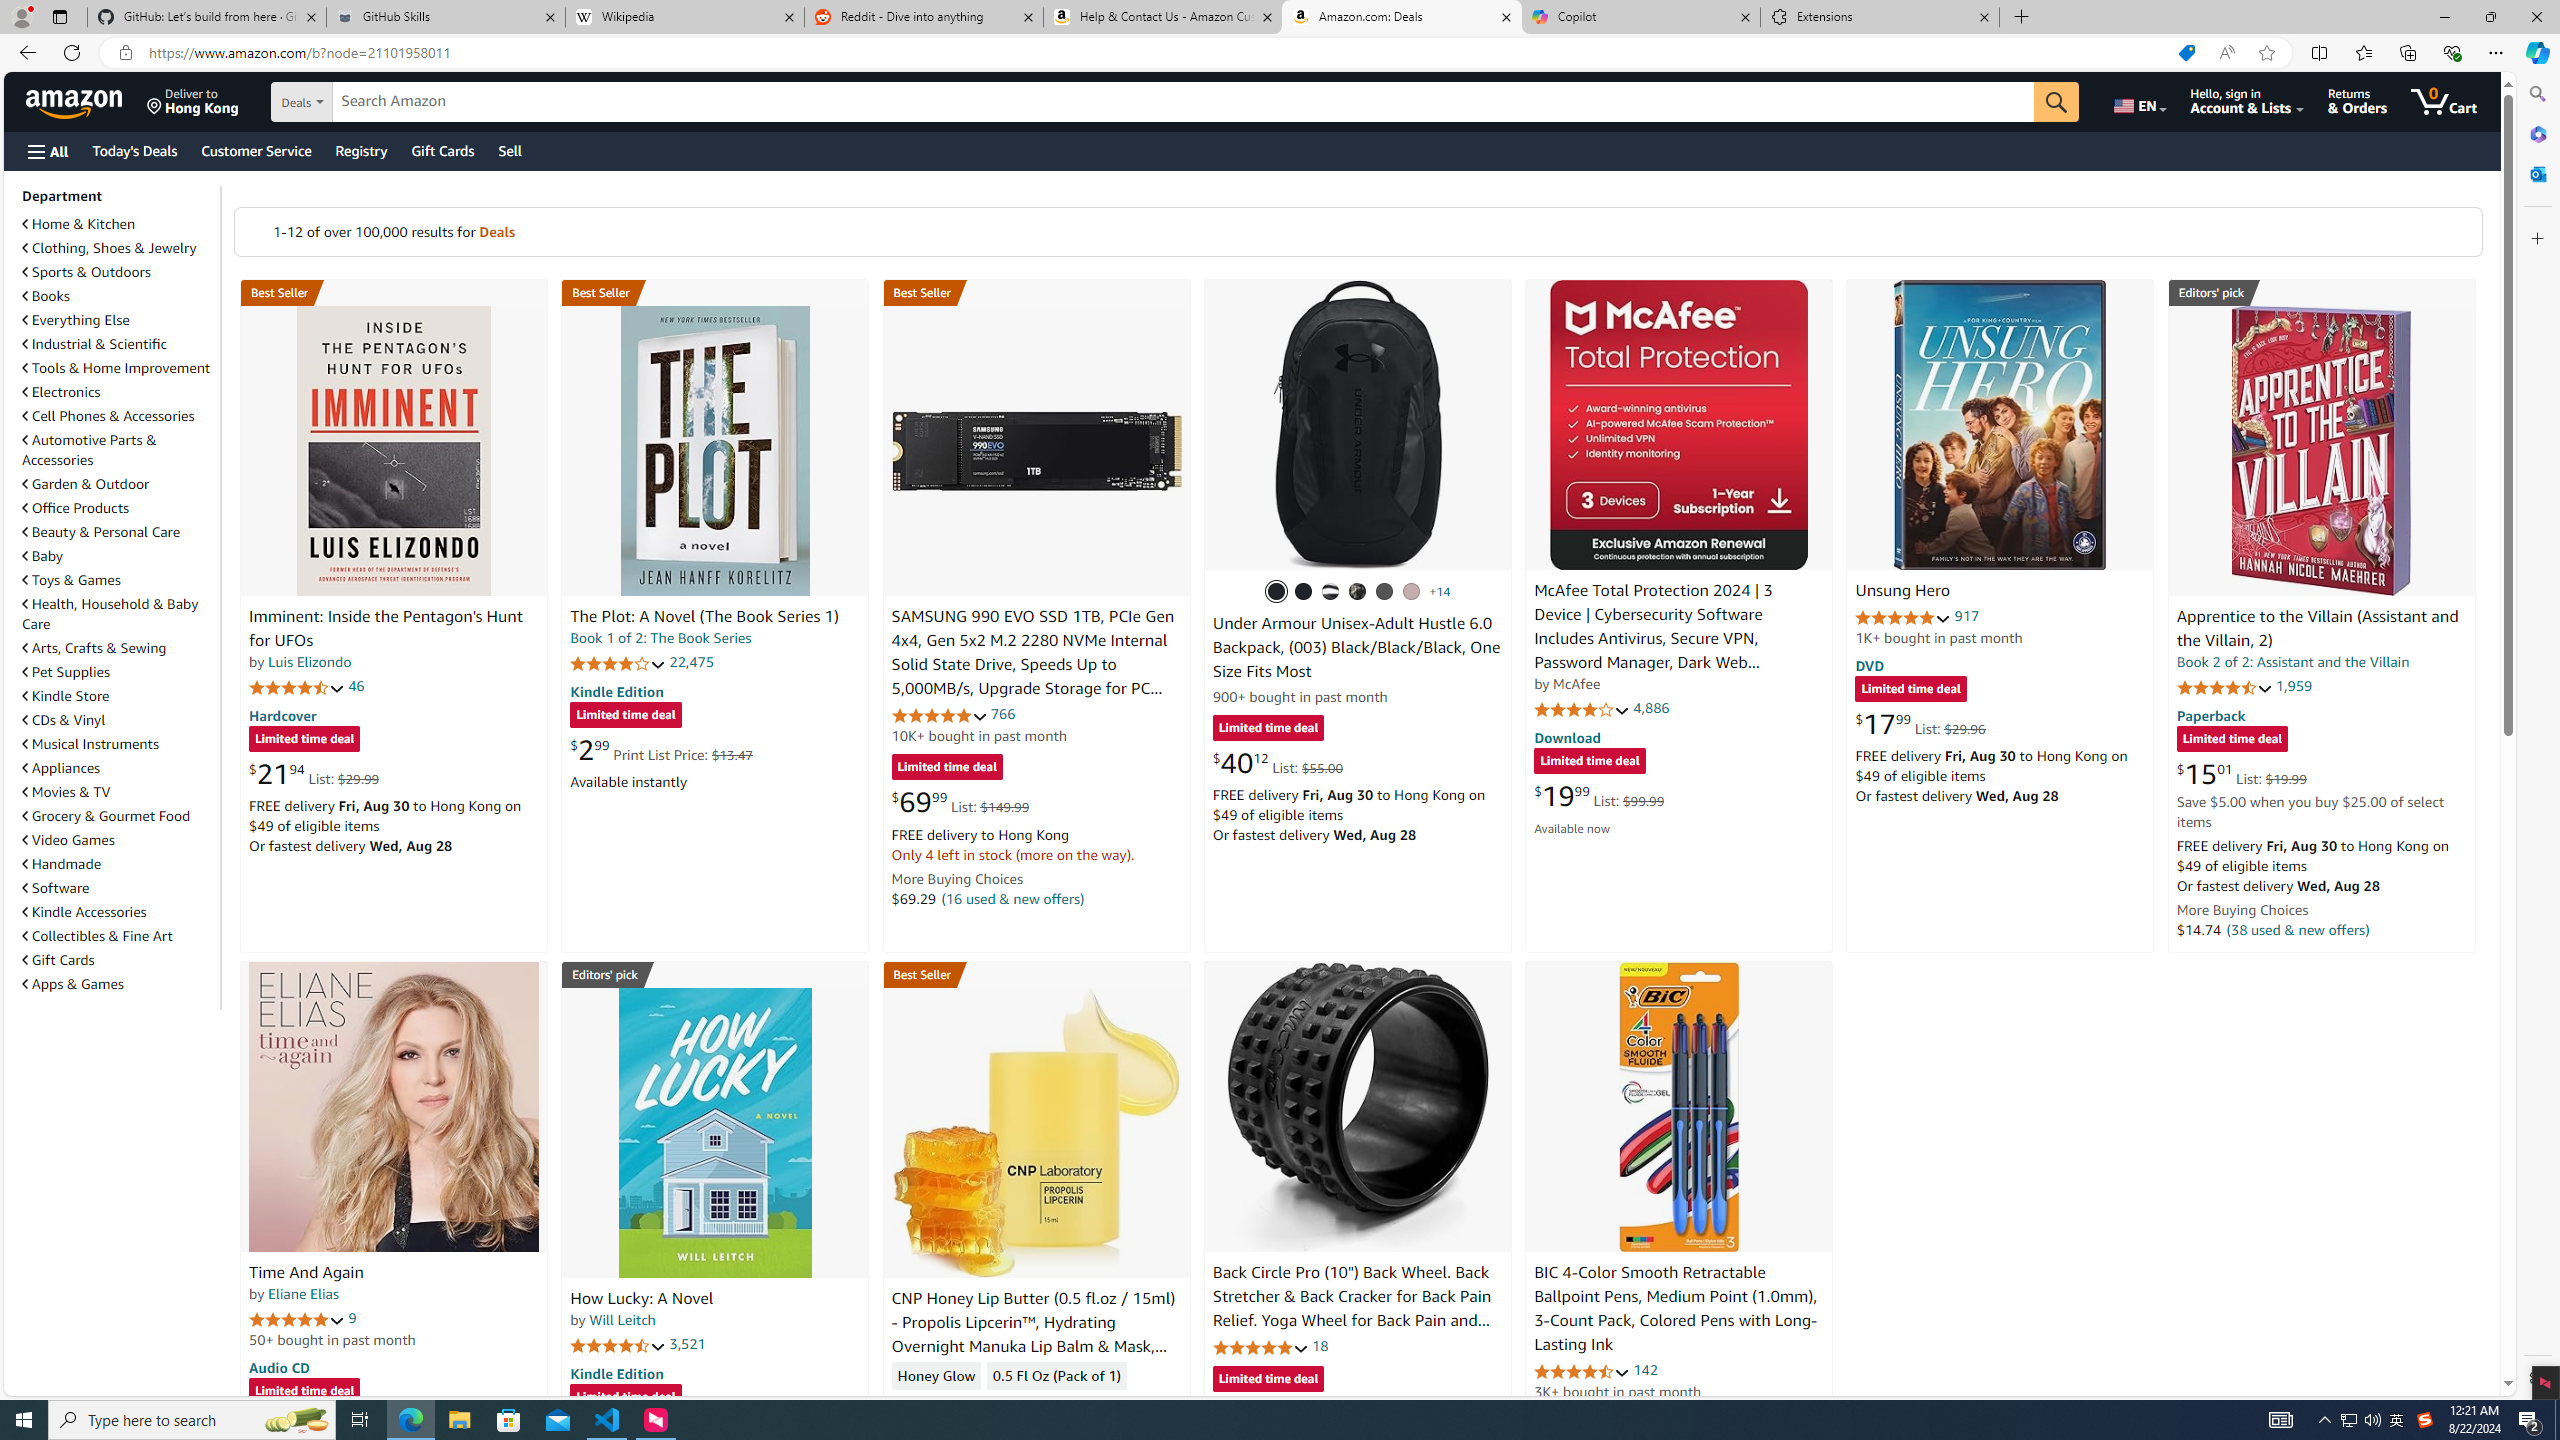 The width and height of the screenshot is (2560, 1440). What do you see at coordinates (66, 696) in the screenshot?
I see `Kindle Store` at bounding box center [66, 696].